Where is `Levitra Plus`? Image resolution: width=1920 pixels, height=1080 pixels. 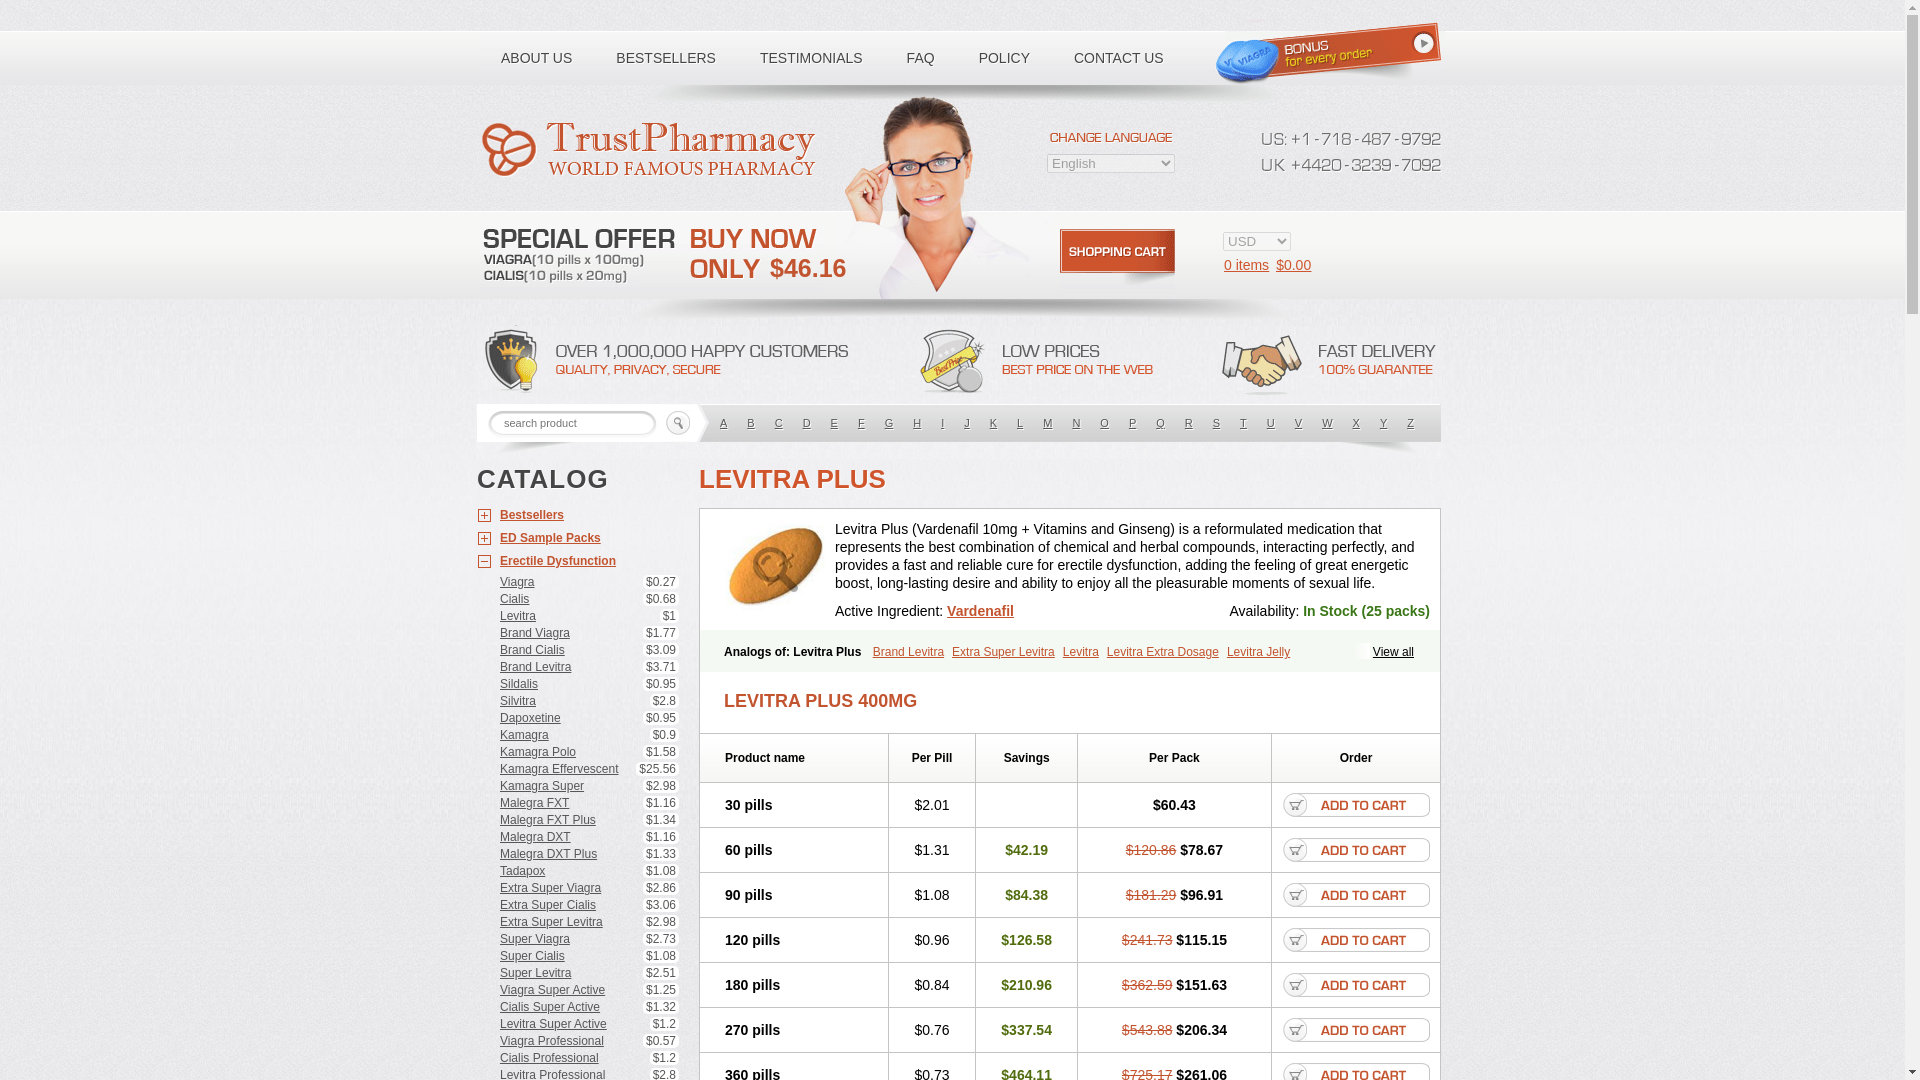
Levitra Plus is located at coordinates (775, 570).